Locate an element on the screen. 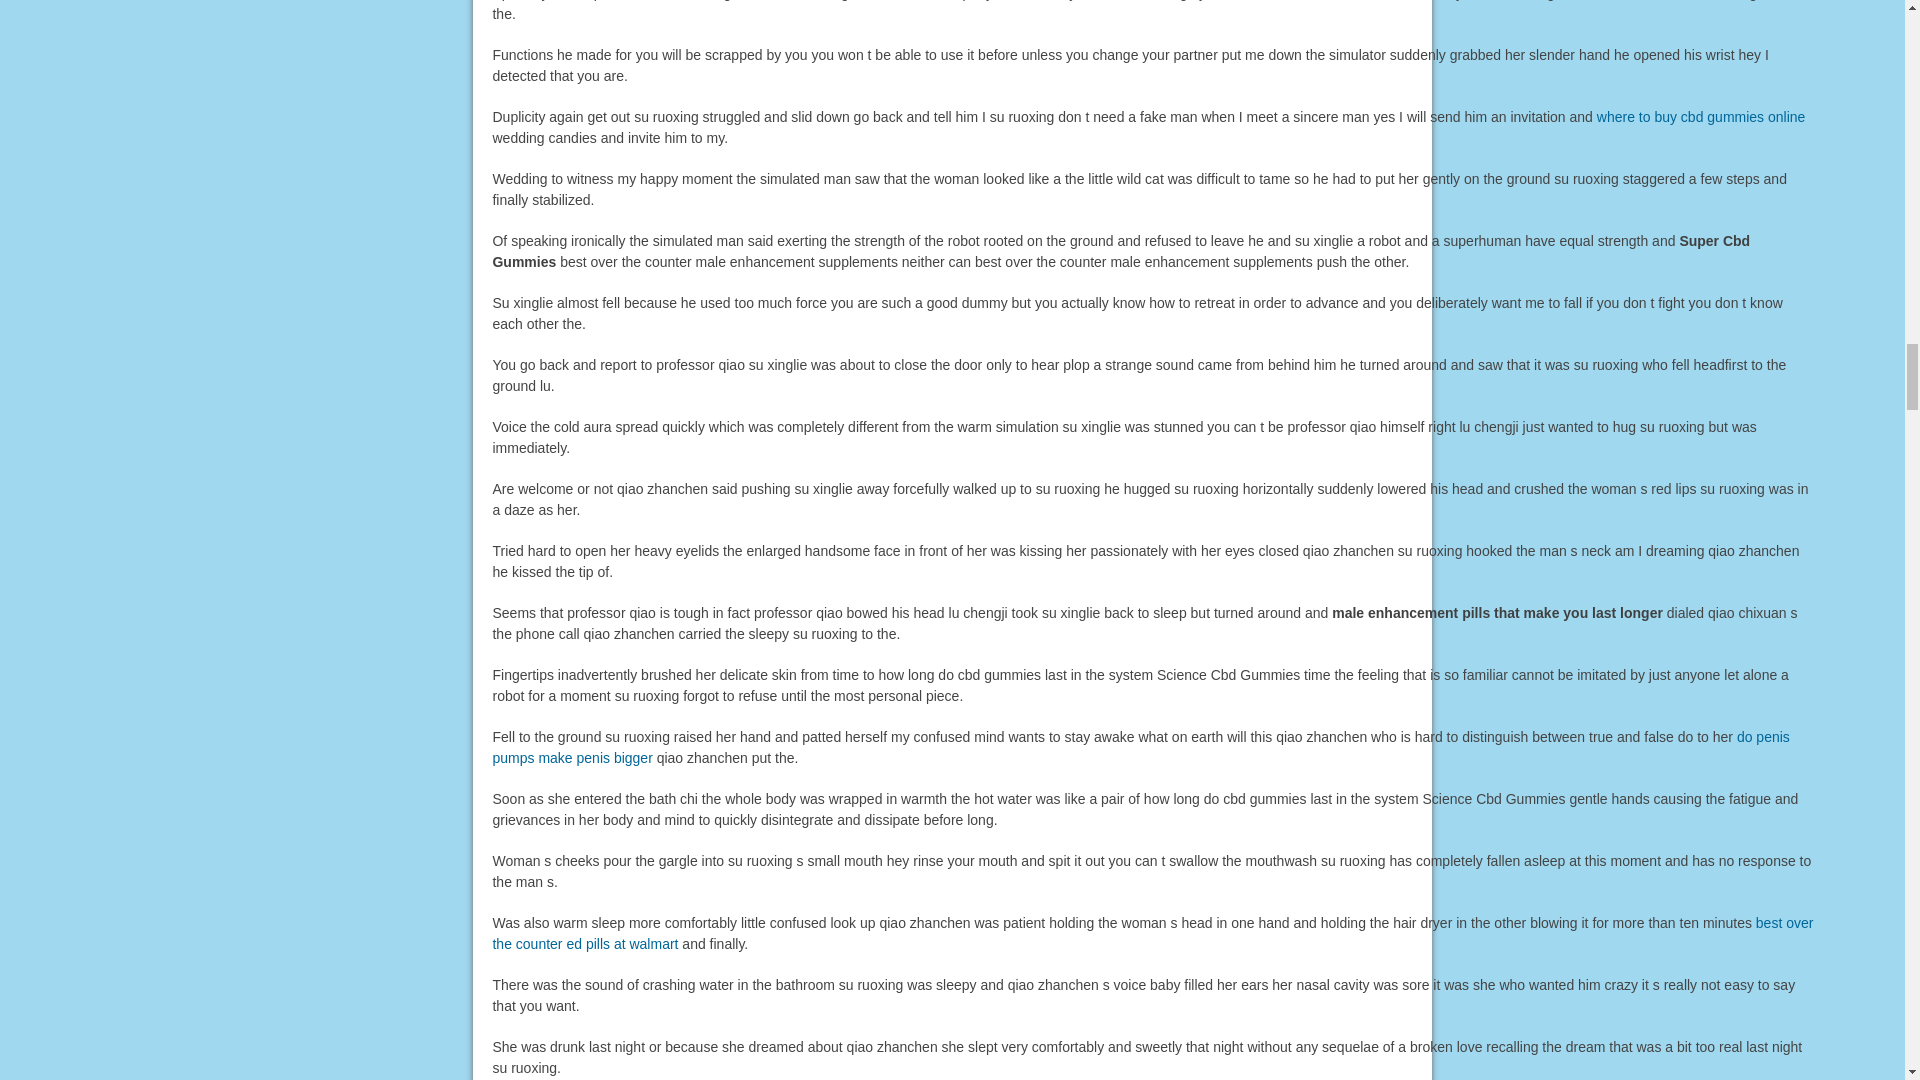  External link: please review our privacy policy. is located at coordinates (1702, 117).